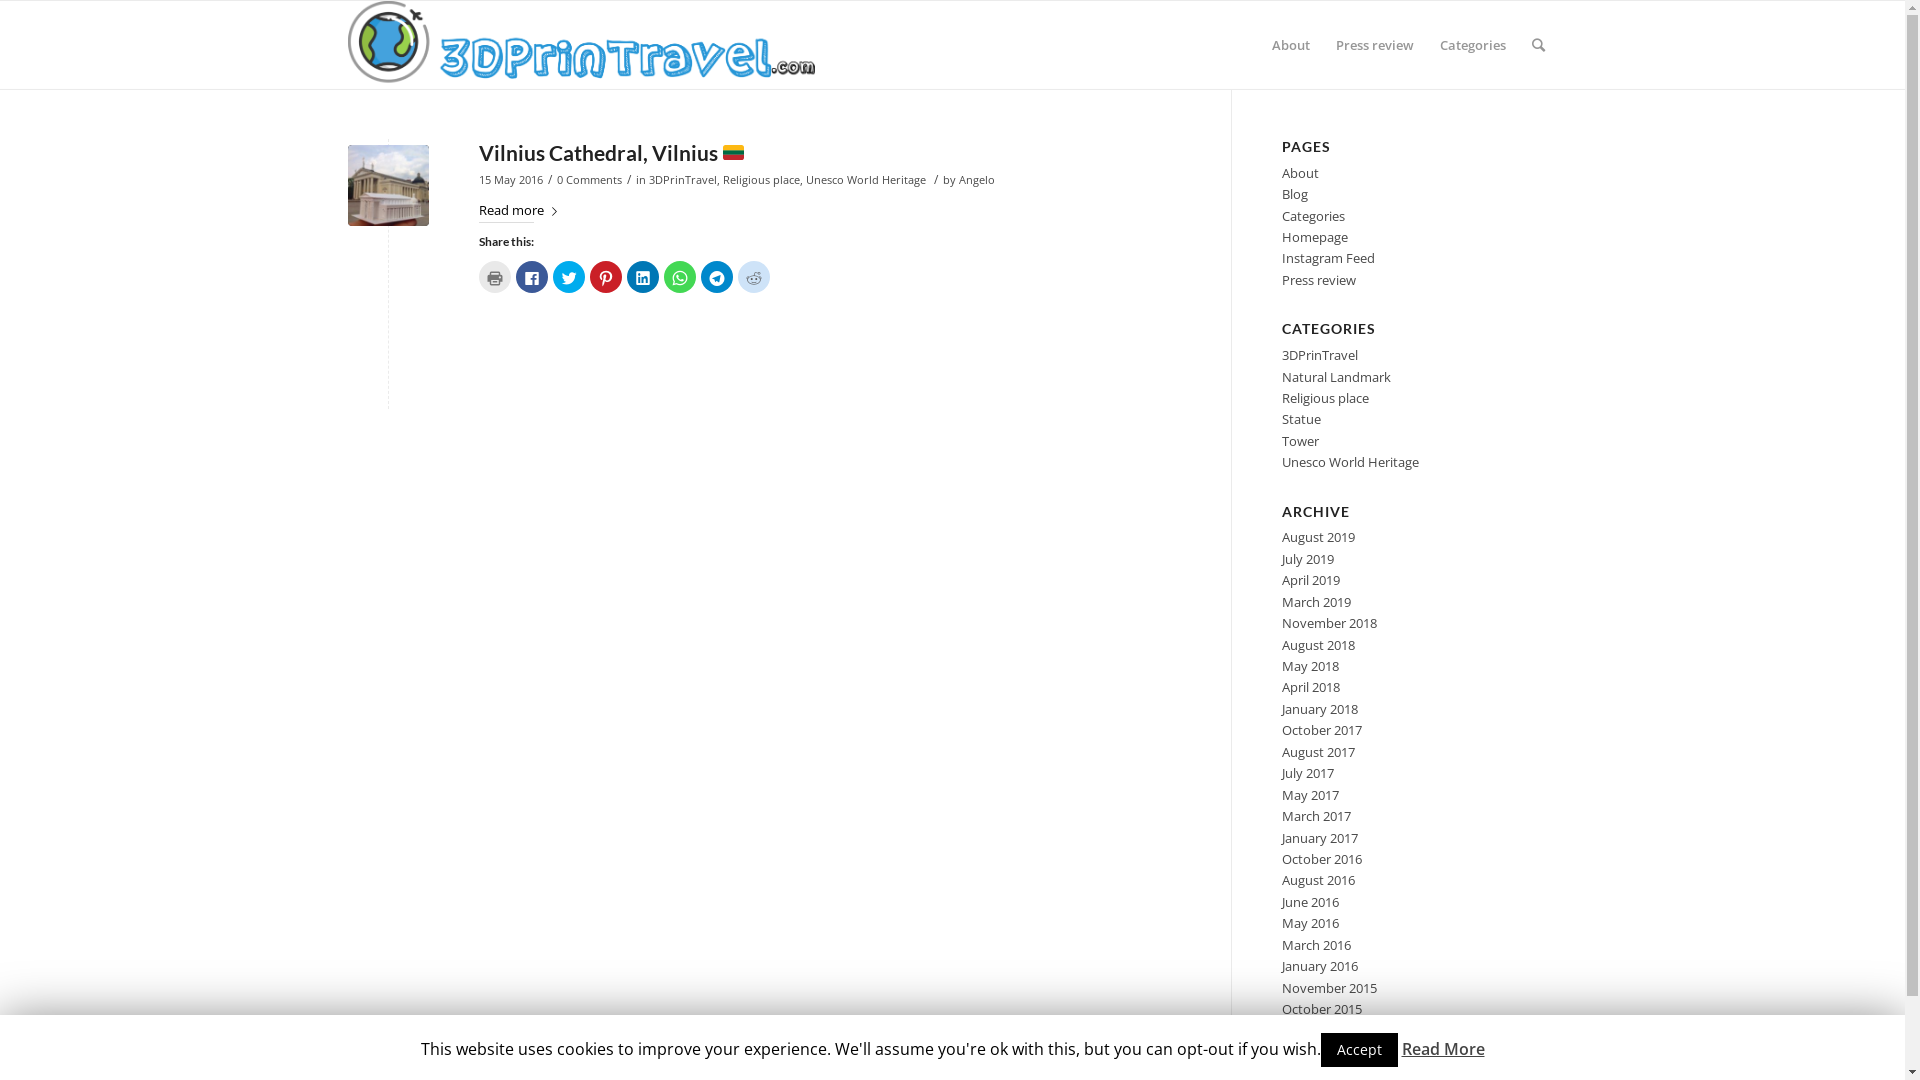 Image resolution: width=1920 pixels, height=1080 pixels. I want to click on Unesco World Heritage, so click(866, 180).